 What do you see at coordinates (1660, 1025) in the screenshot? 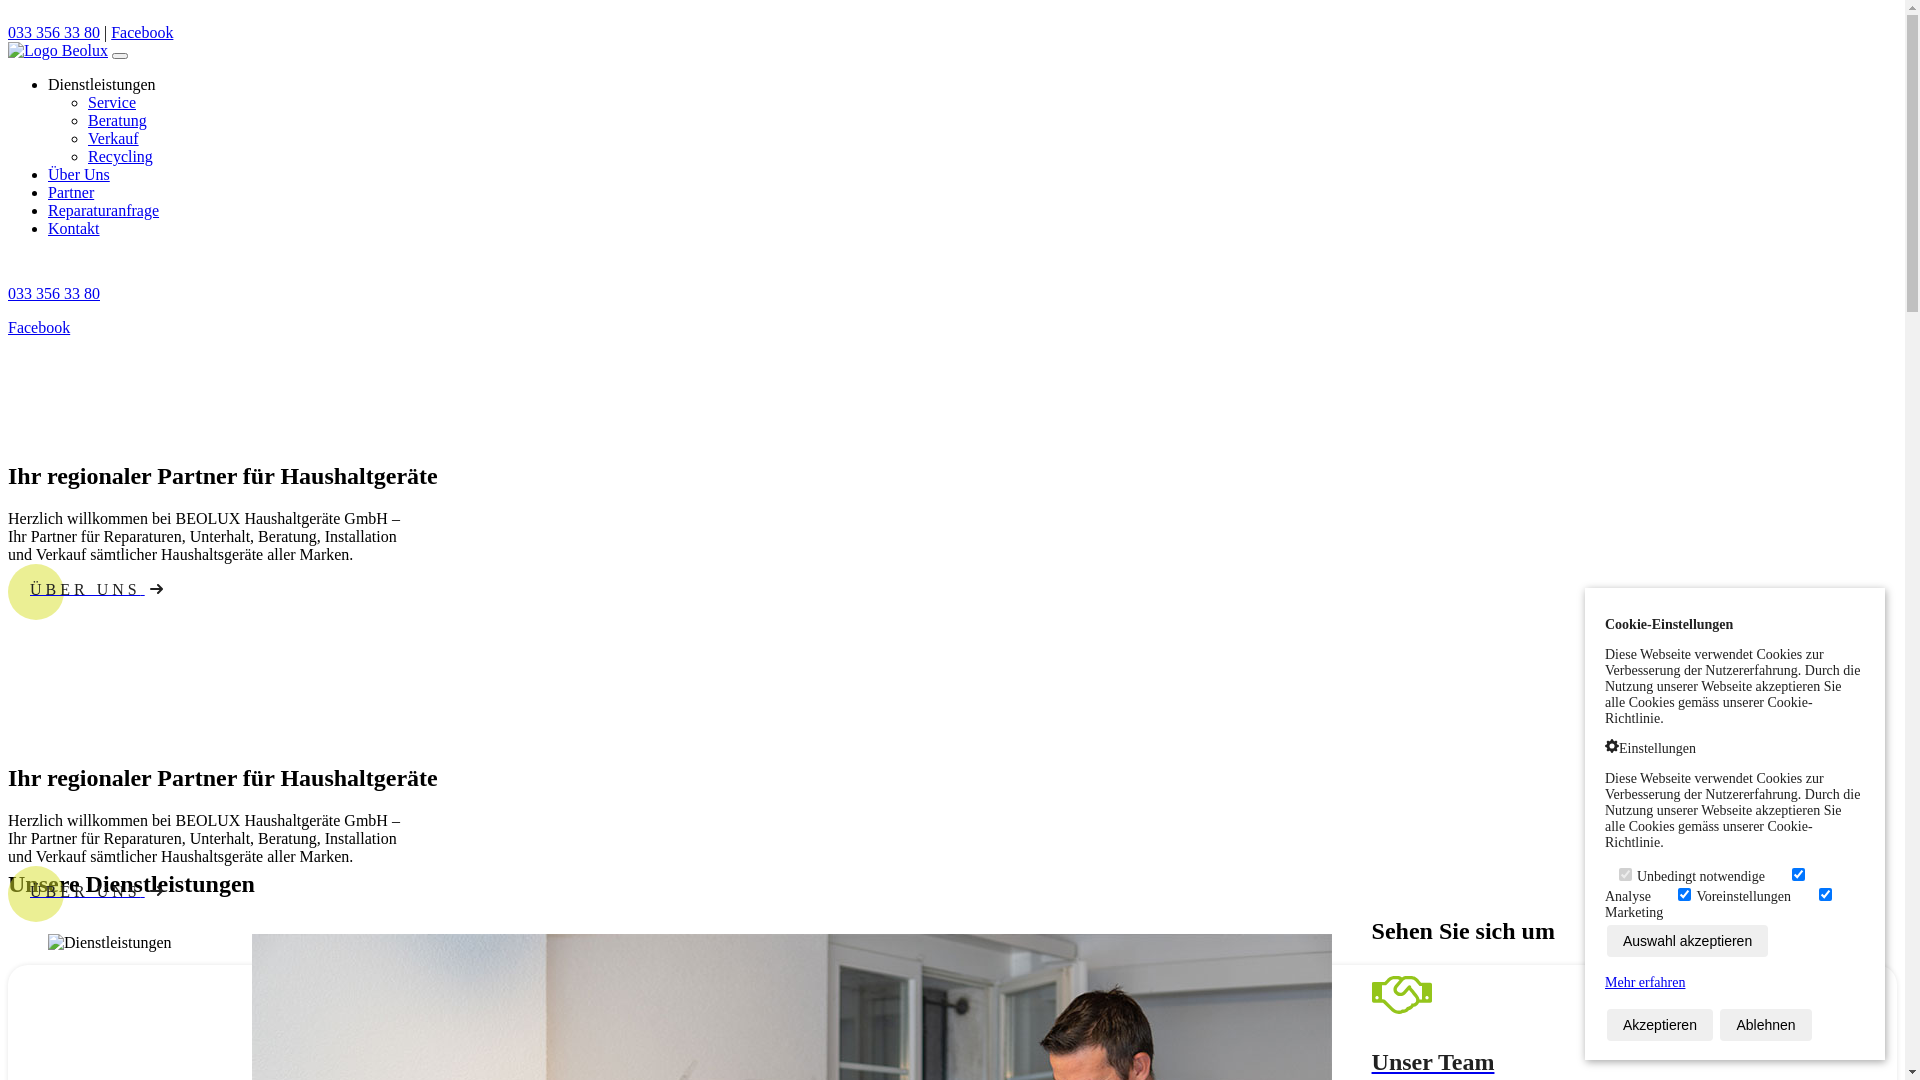
I see `Akzeptieren` at bounding box center [1660, 1025].